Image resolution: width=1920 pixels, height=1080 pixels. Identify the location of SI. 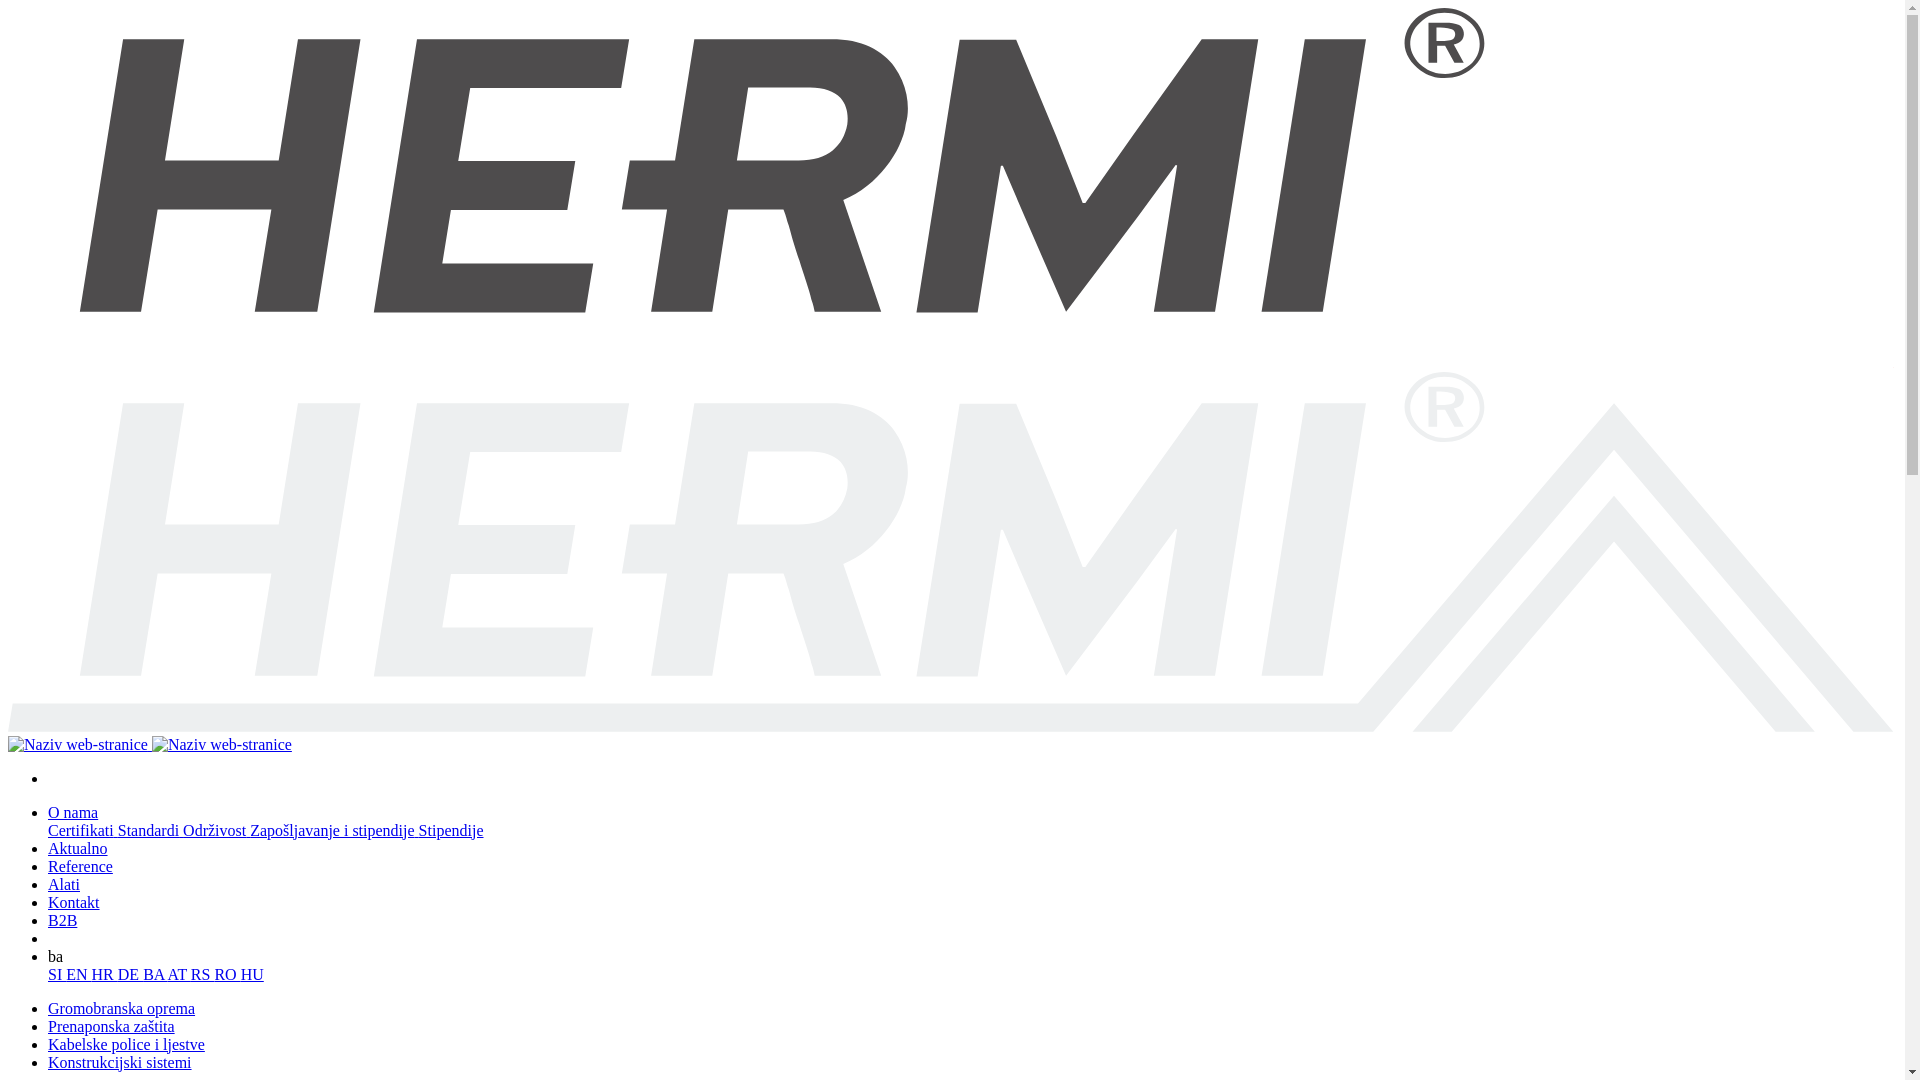
(57, 974).